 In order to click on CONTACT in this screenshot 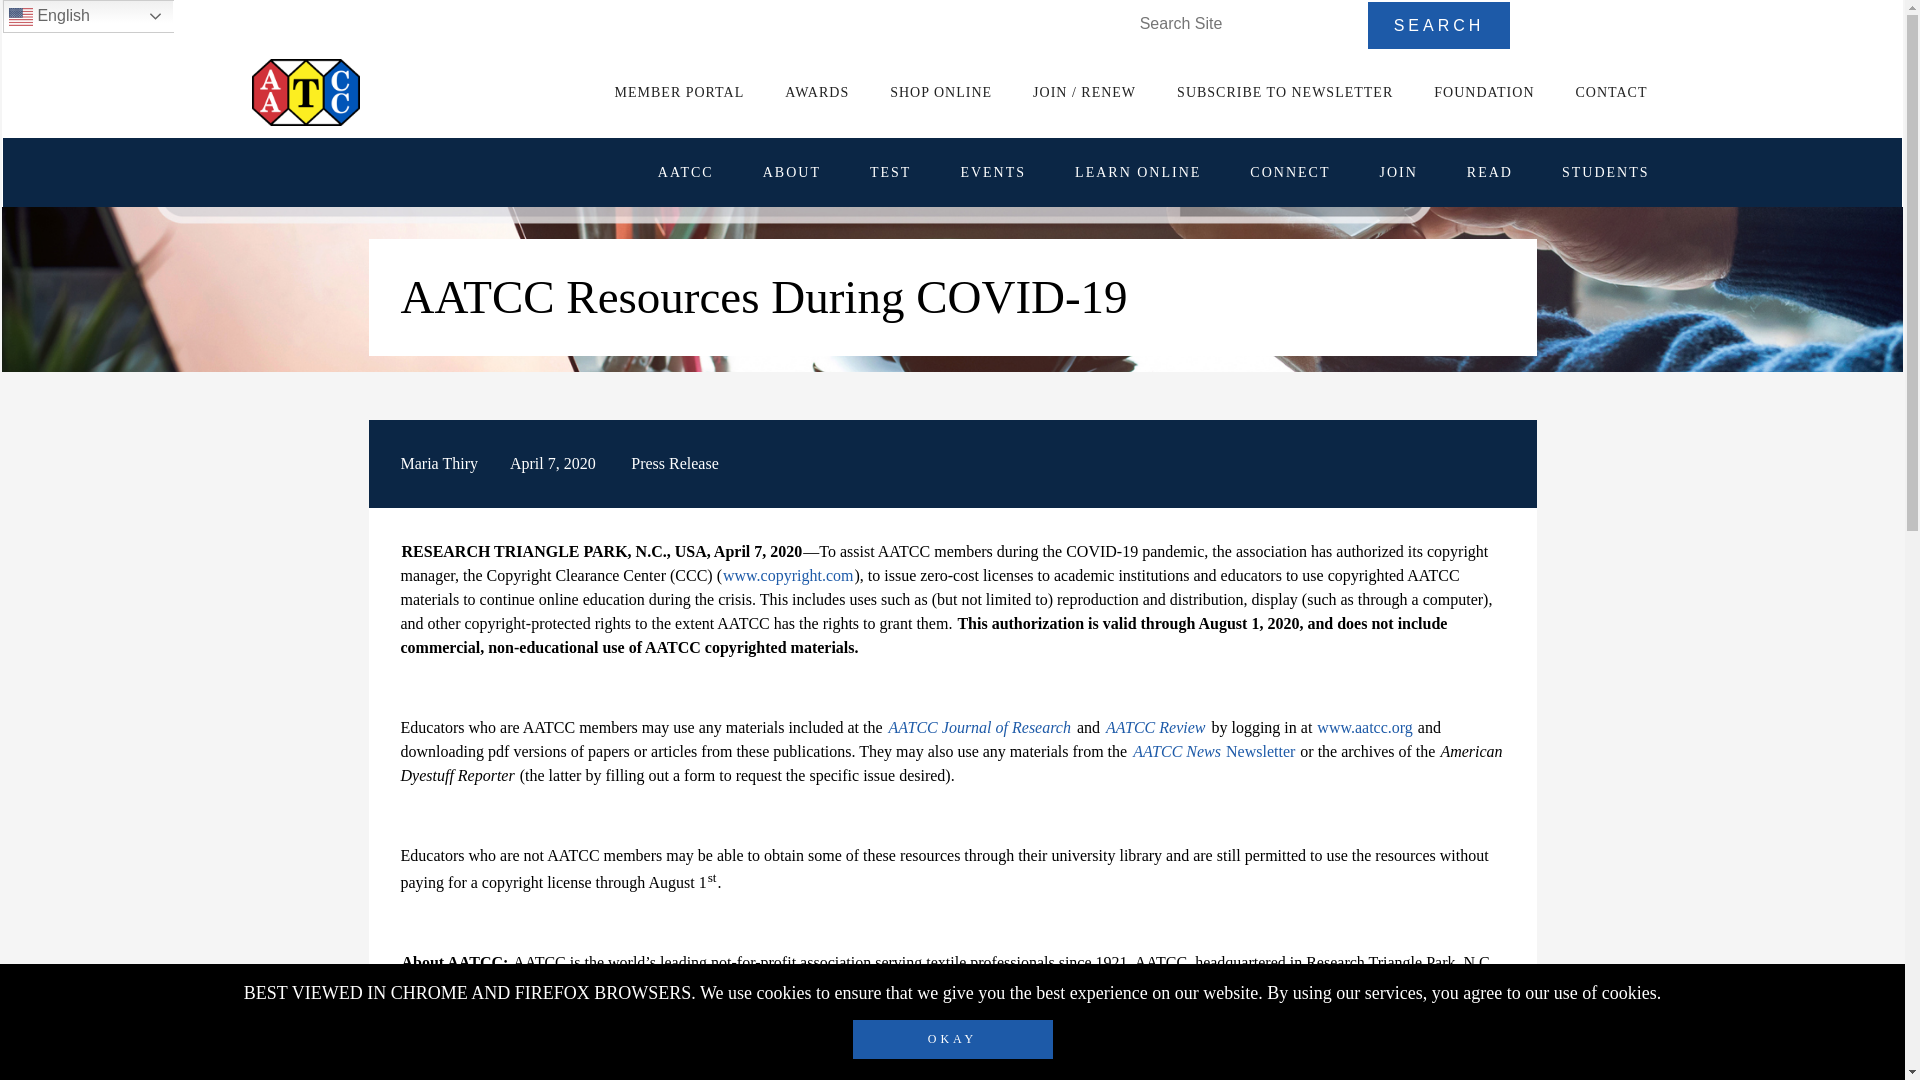, I will do `click(1612, 92)`.